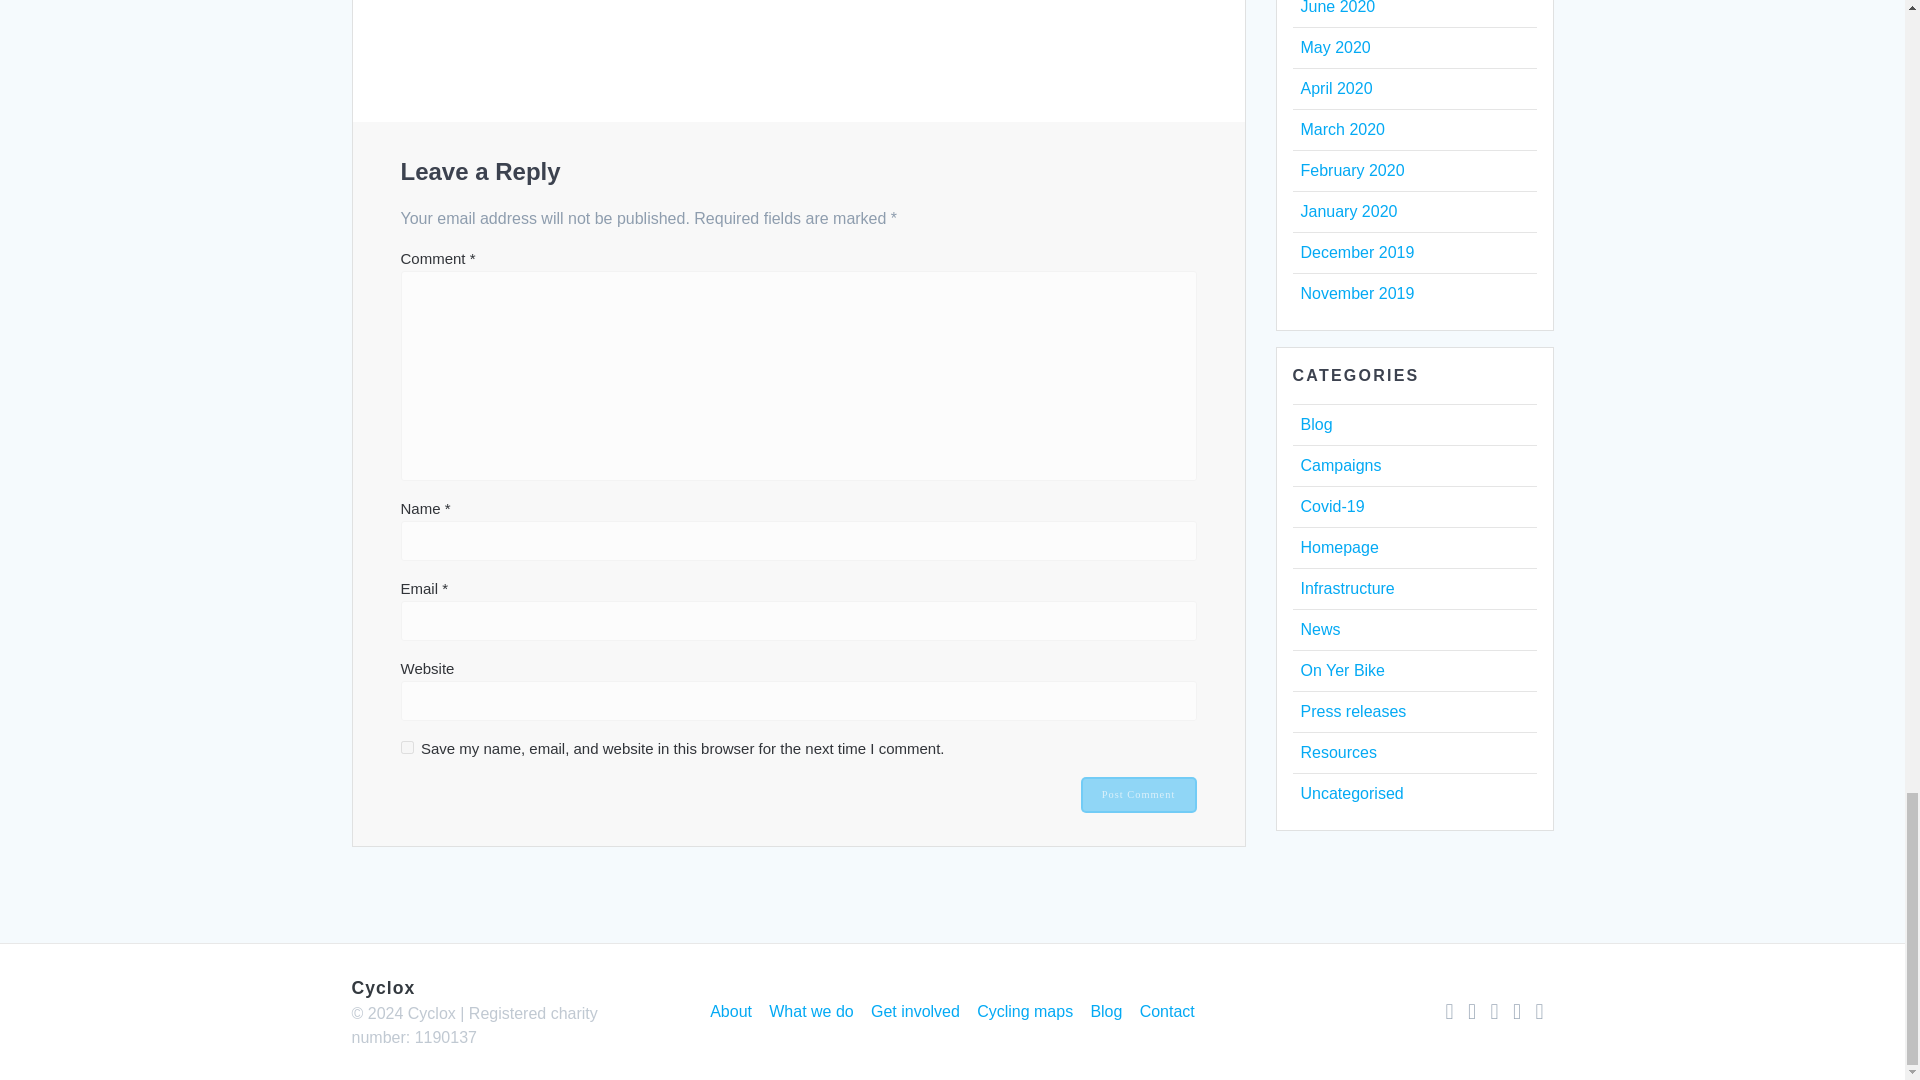  I want to click on yes, so click(406, 746).